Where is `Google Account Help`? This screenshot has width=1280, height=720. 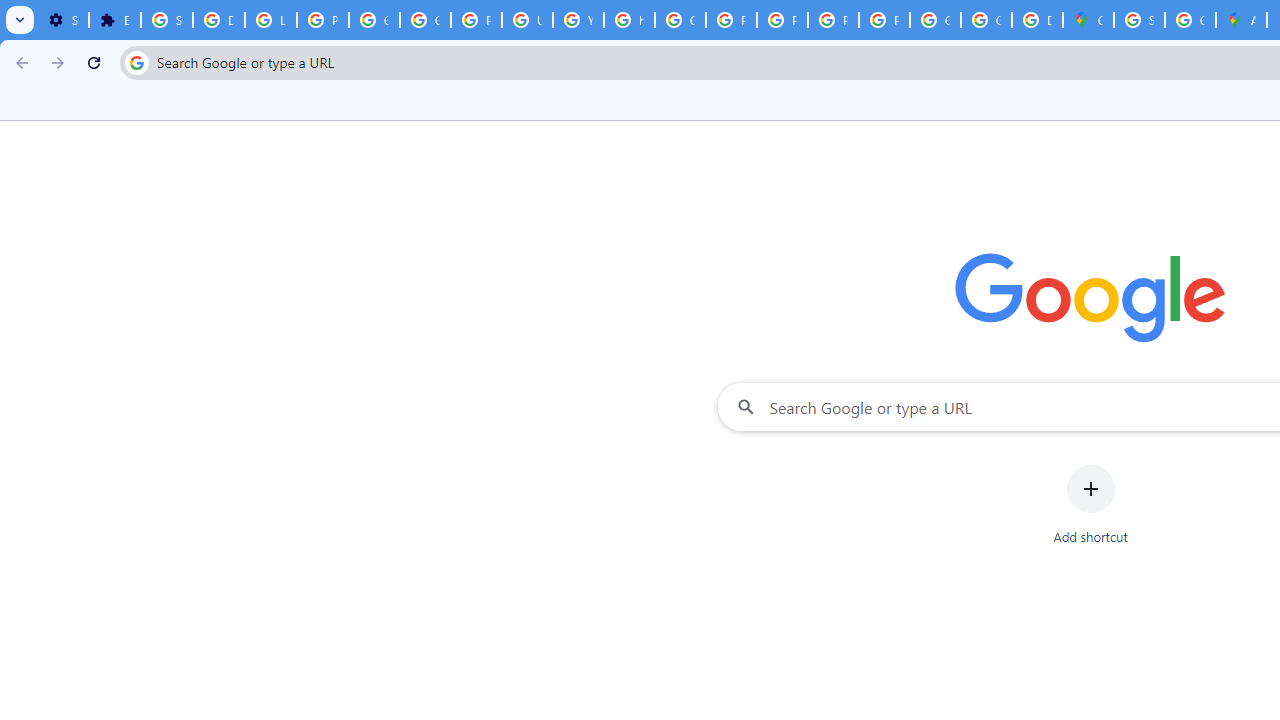 Google Account Help is located at coordinates (424, 20).